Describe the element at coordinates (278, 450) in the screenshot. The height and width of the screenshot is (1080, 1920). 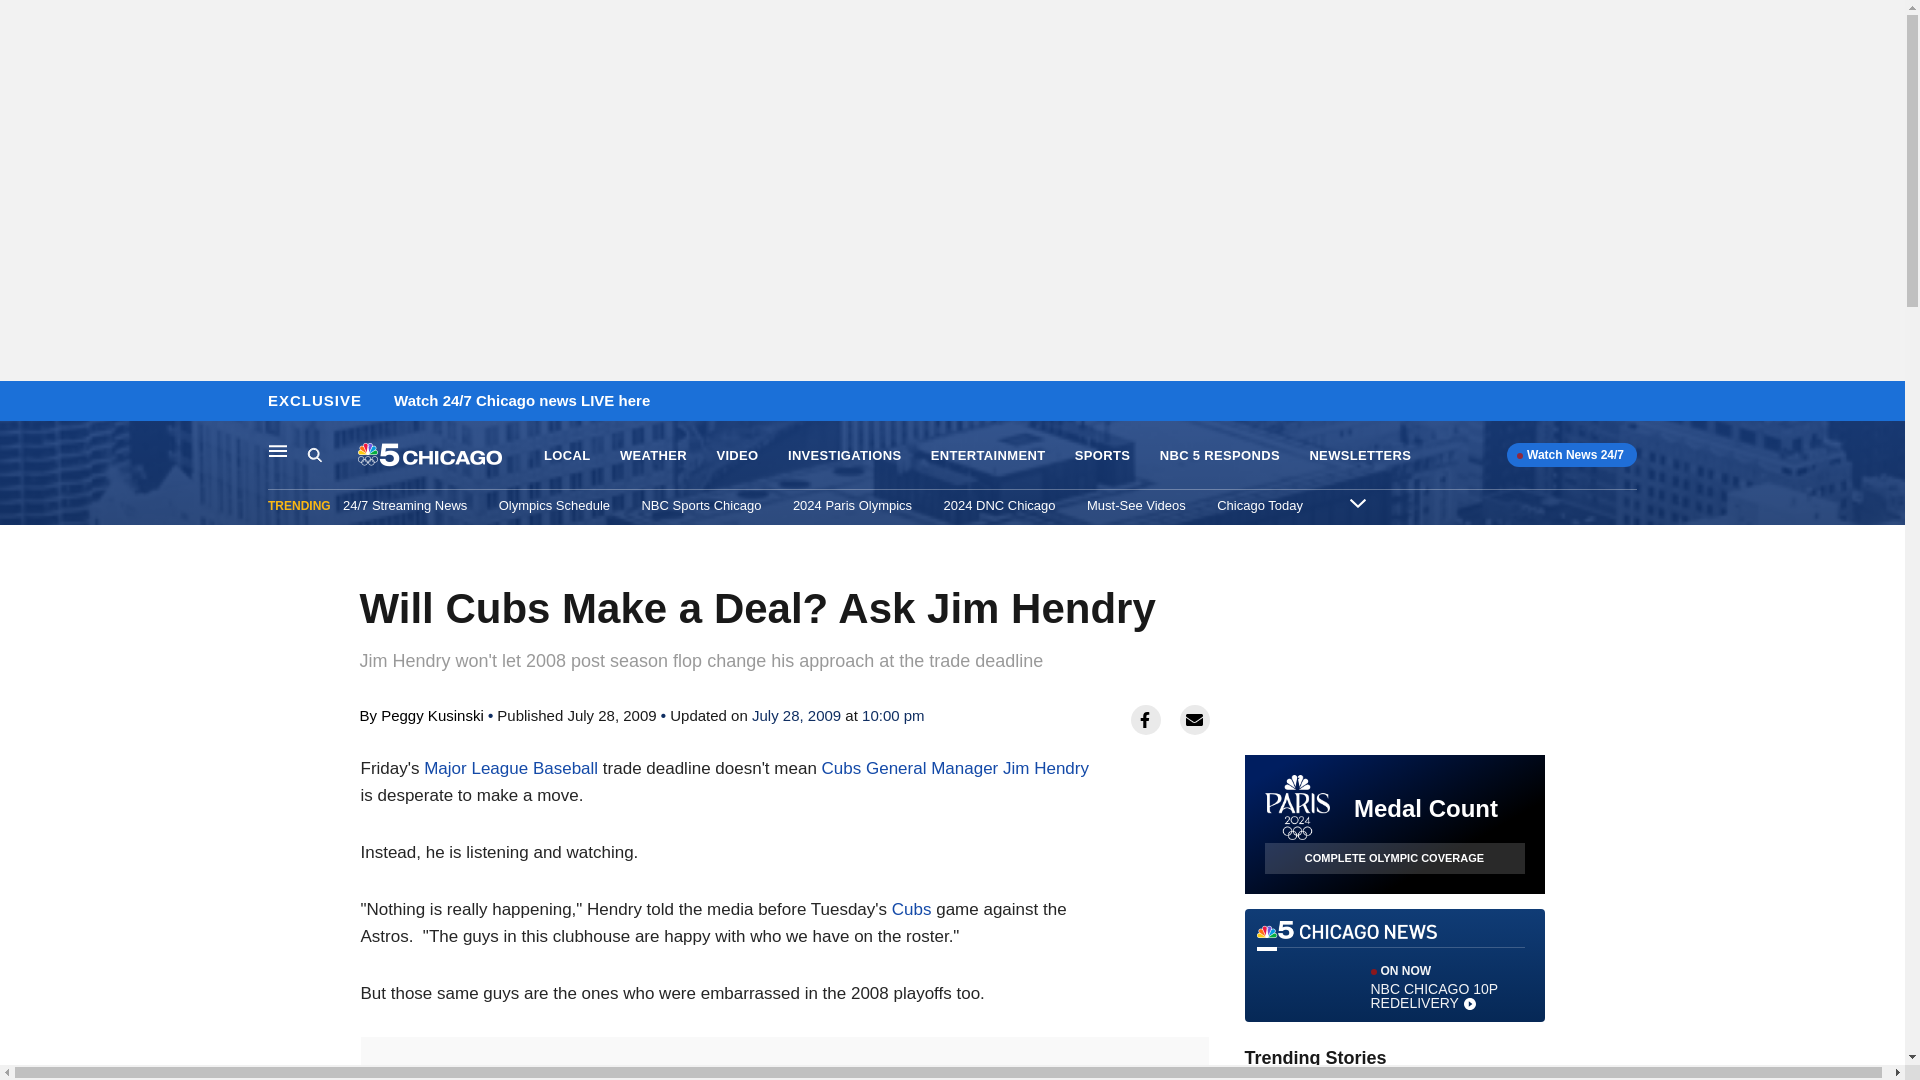
I see `NBC 5 RESPONDS` at that location.